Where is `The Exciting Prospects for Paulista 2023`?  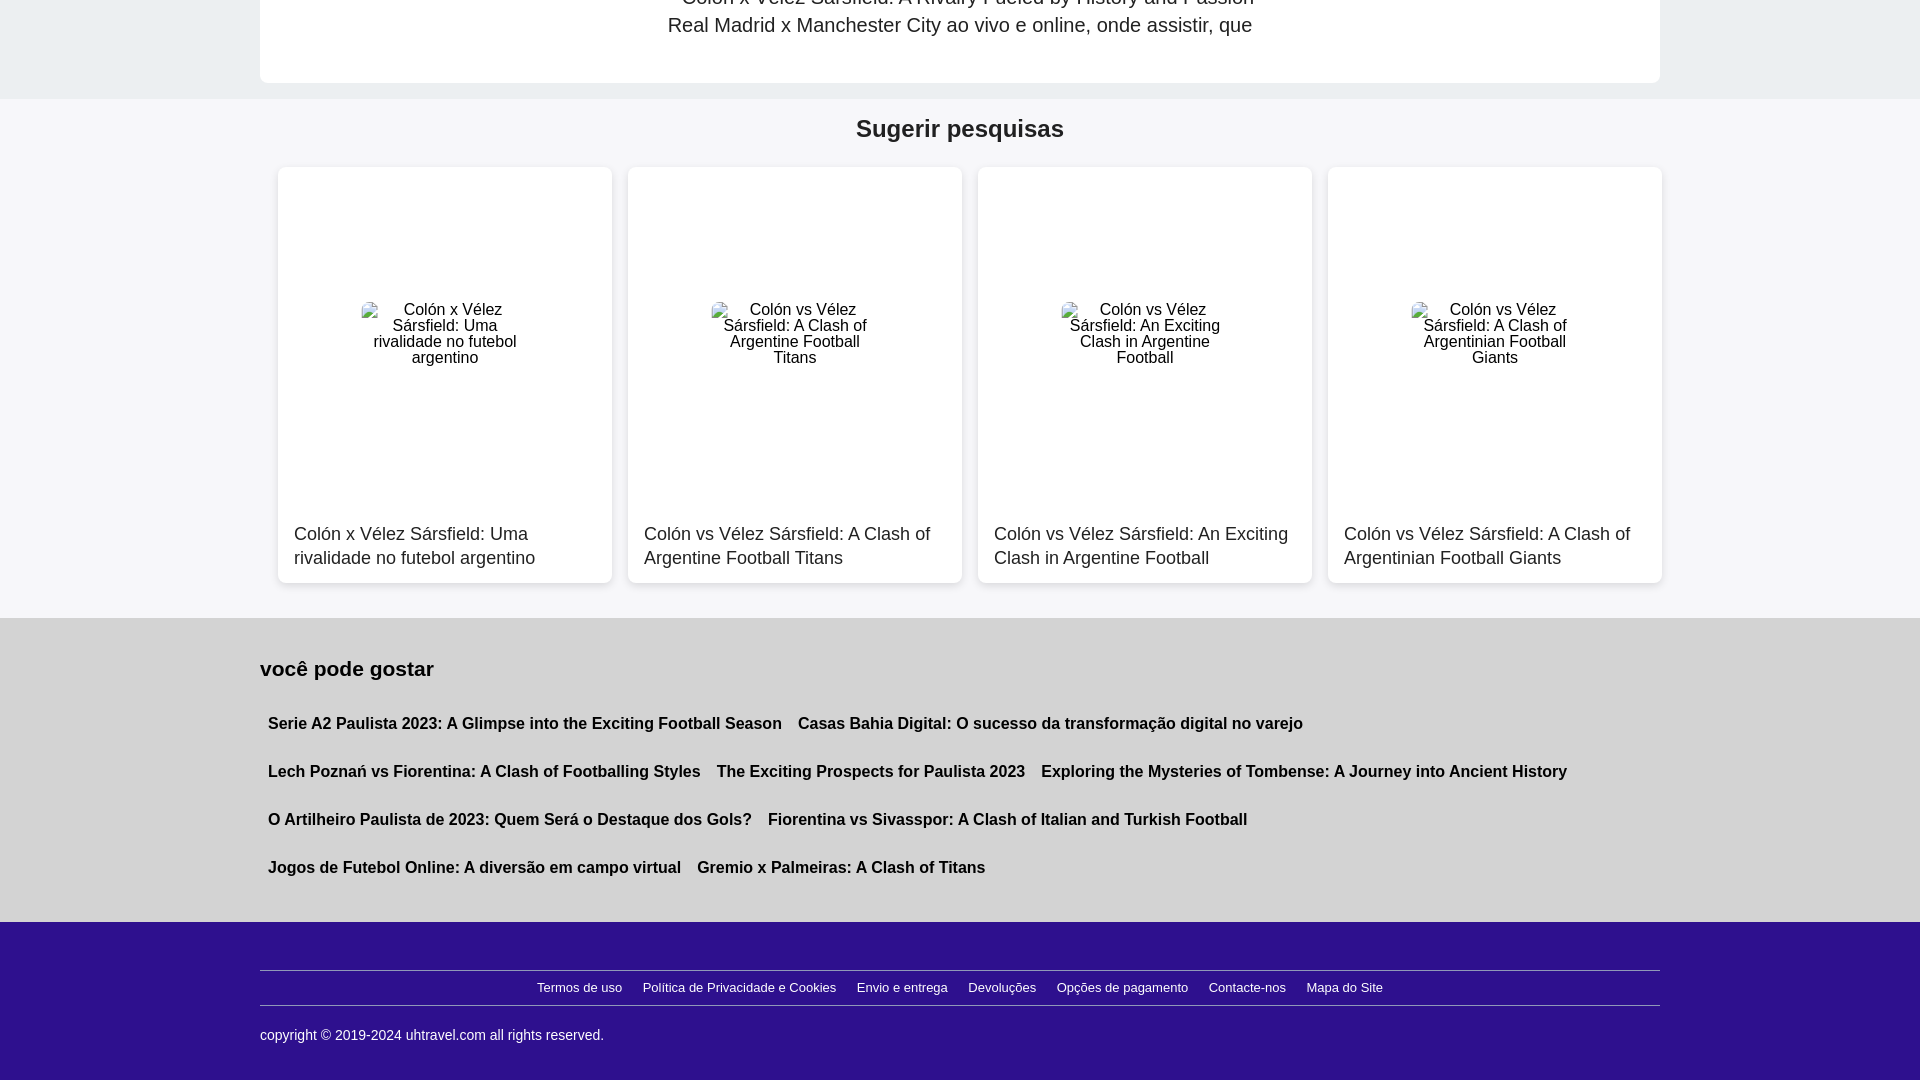
The Exciting Prospects for Paulista 2023 is located at coordinates (871, 772).